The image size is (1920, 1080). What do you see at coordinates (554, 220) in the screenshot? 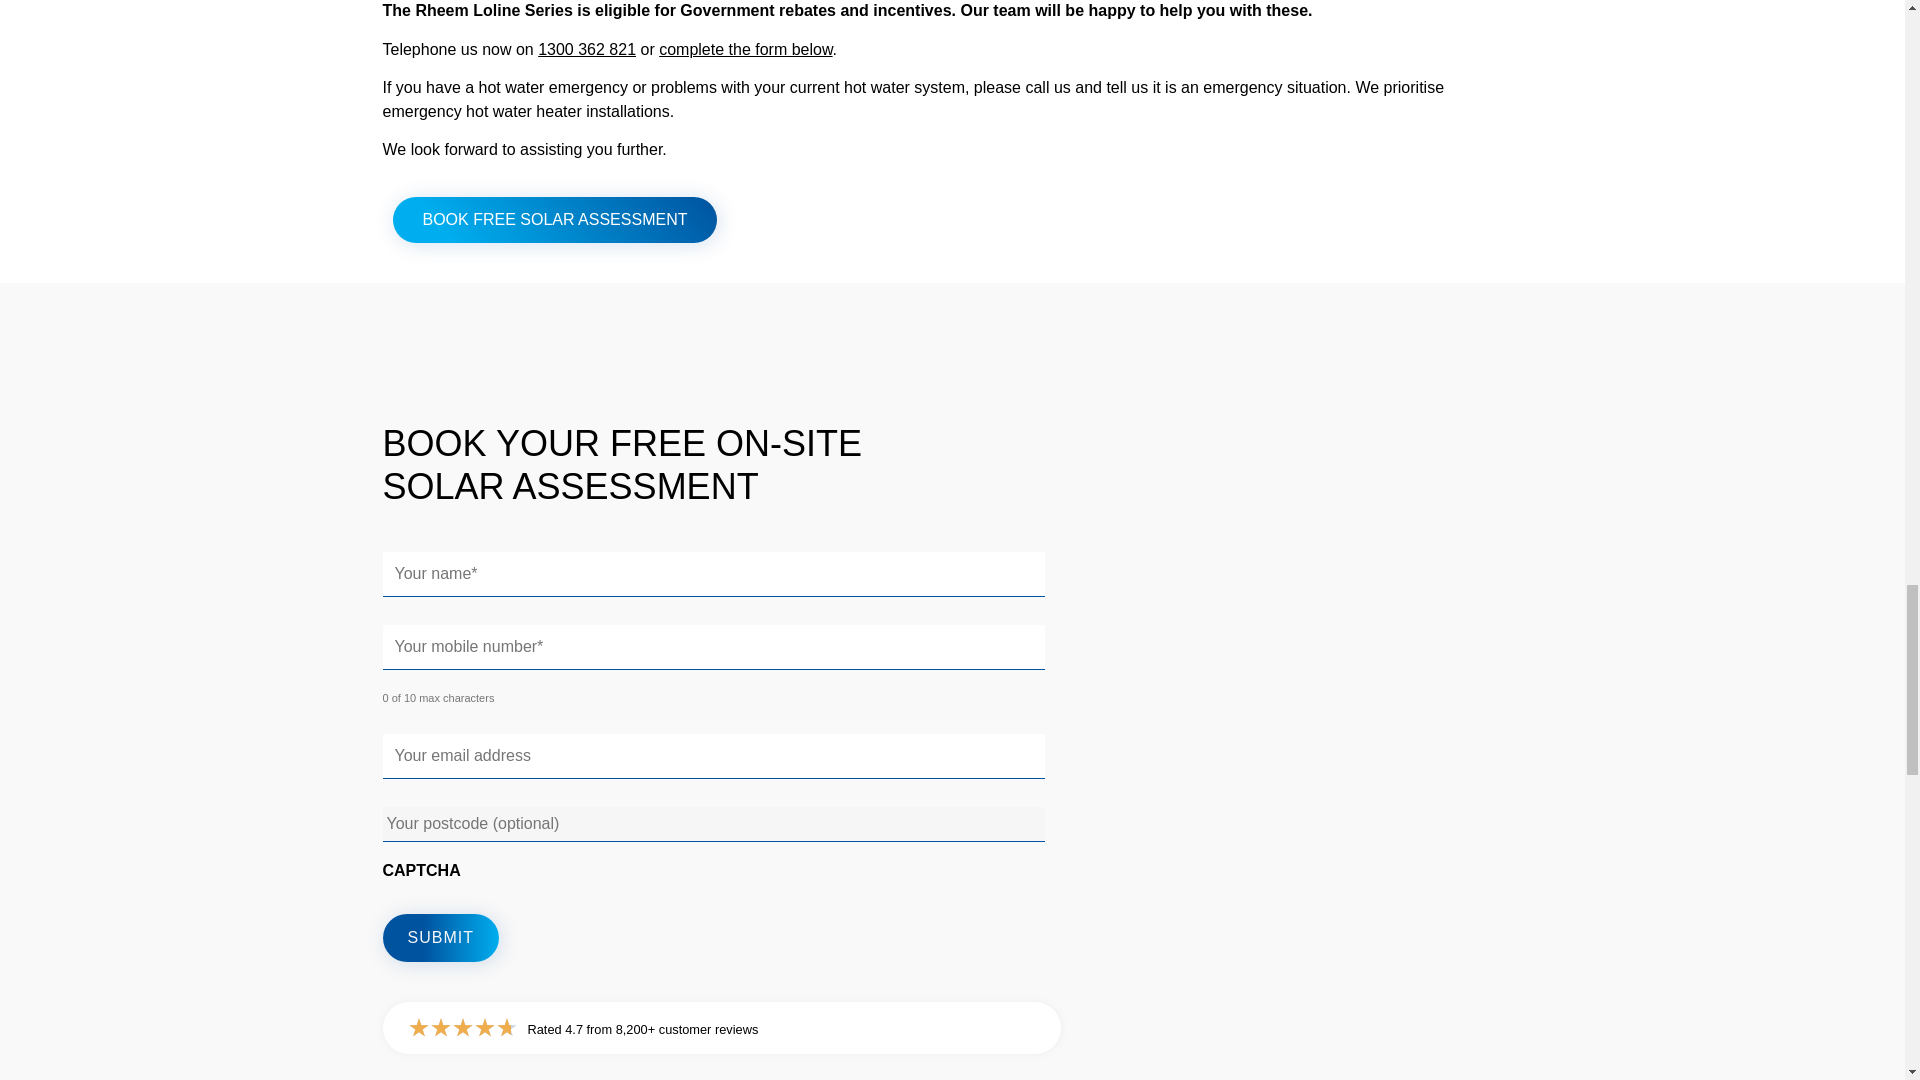
I see `BOOK FREE SOLAR ASSESSMENT` at bounding box center [554, 220].